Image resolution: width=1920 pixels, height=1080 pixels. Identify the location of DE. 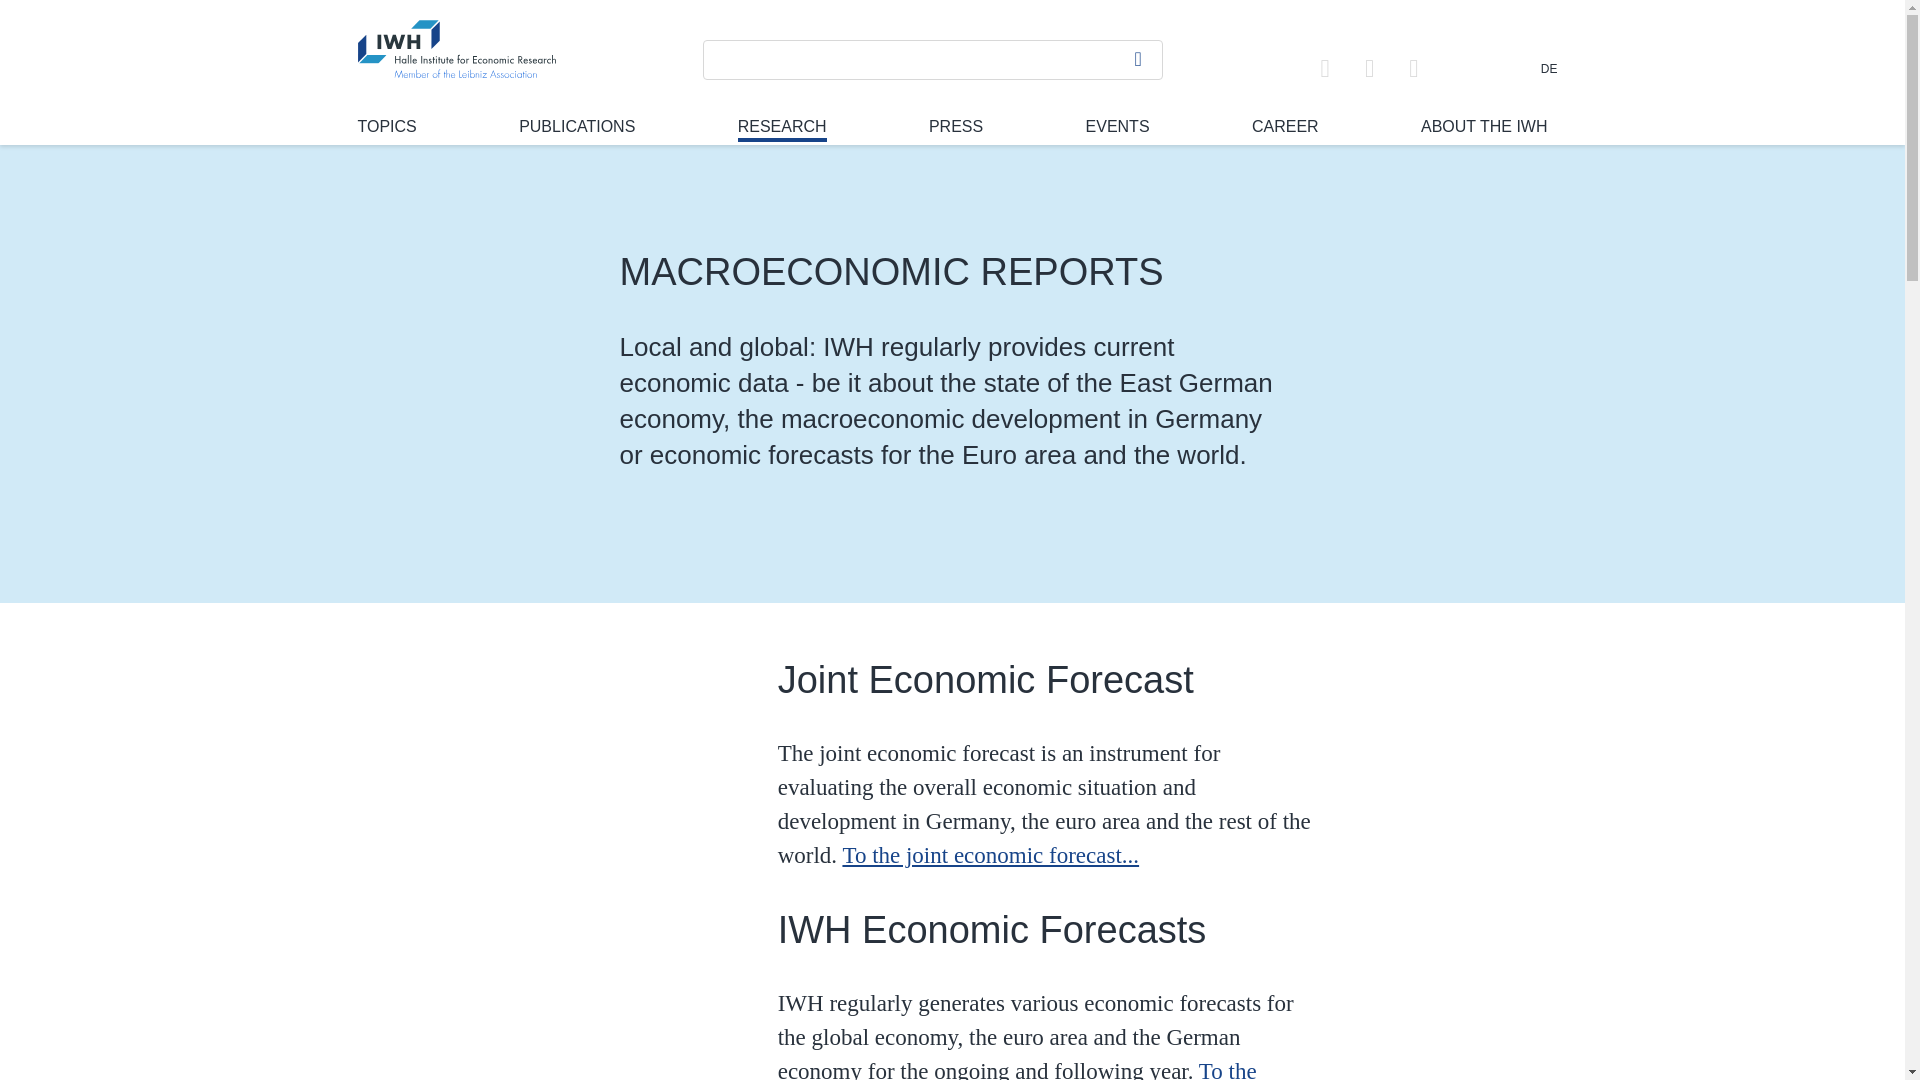
(1549, 68).